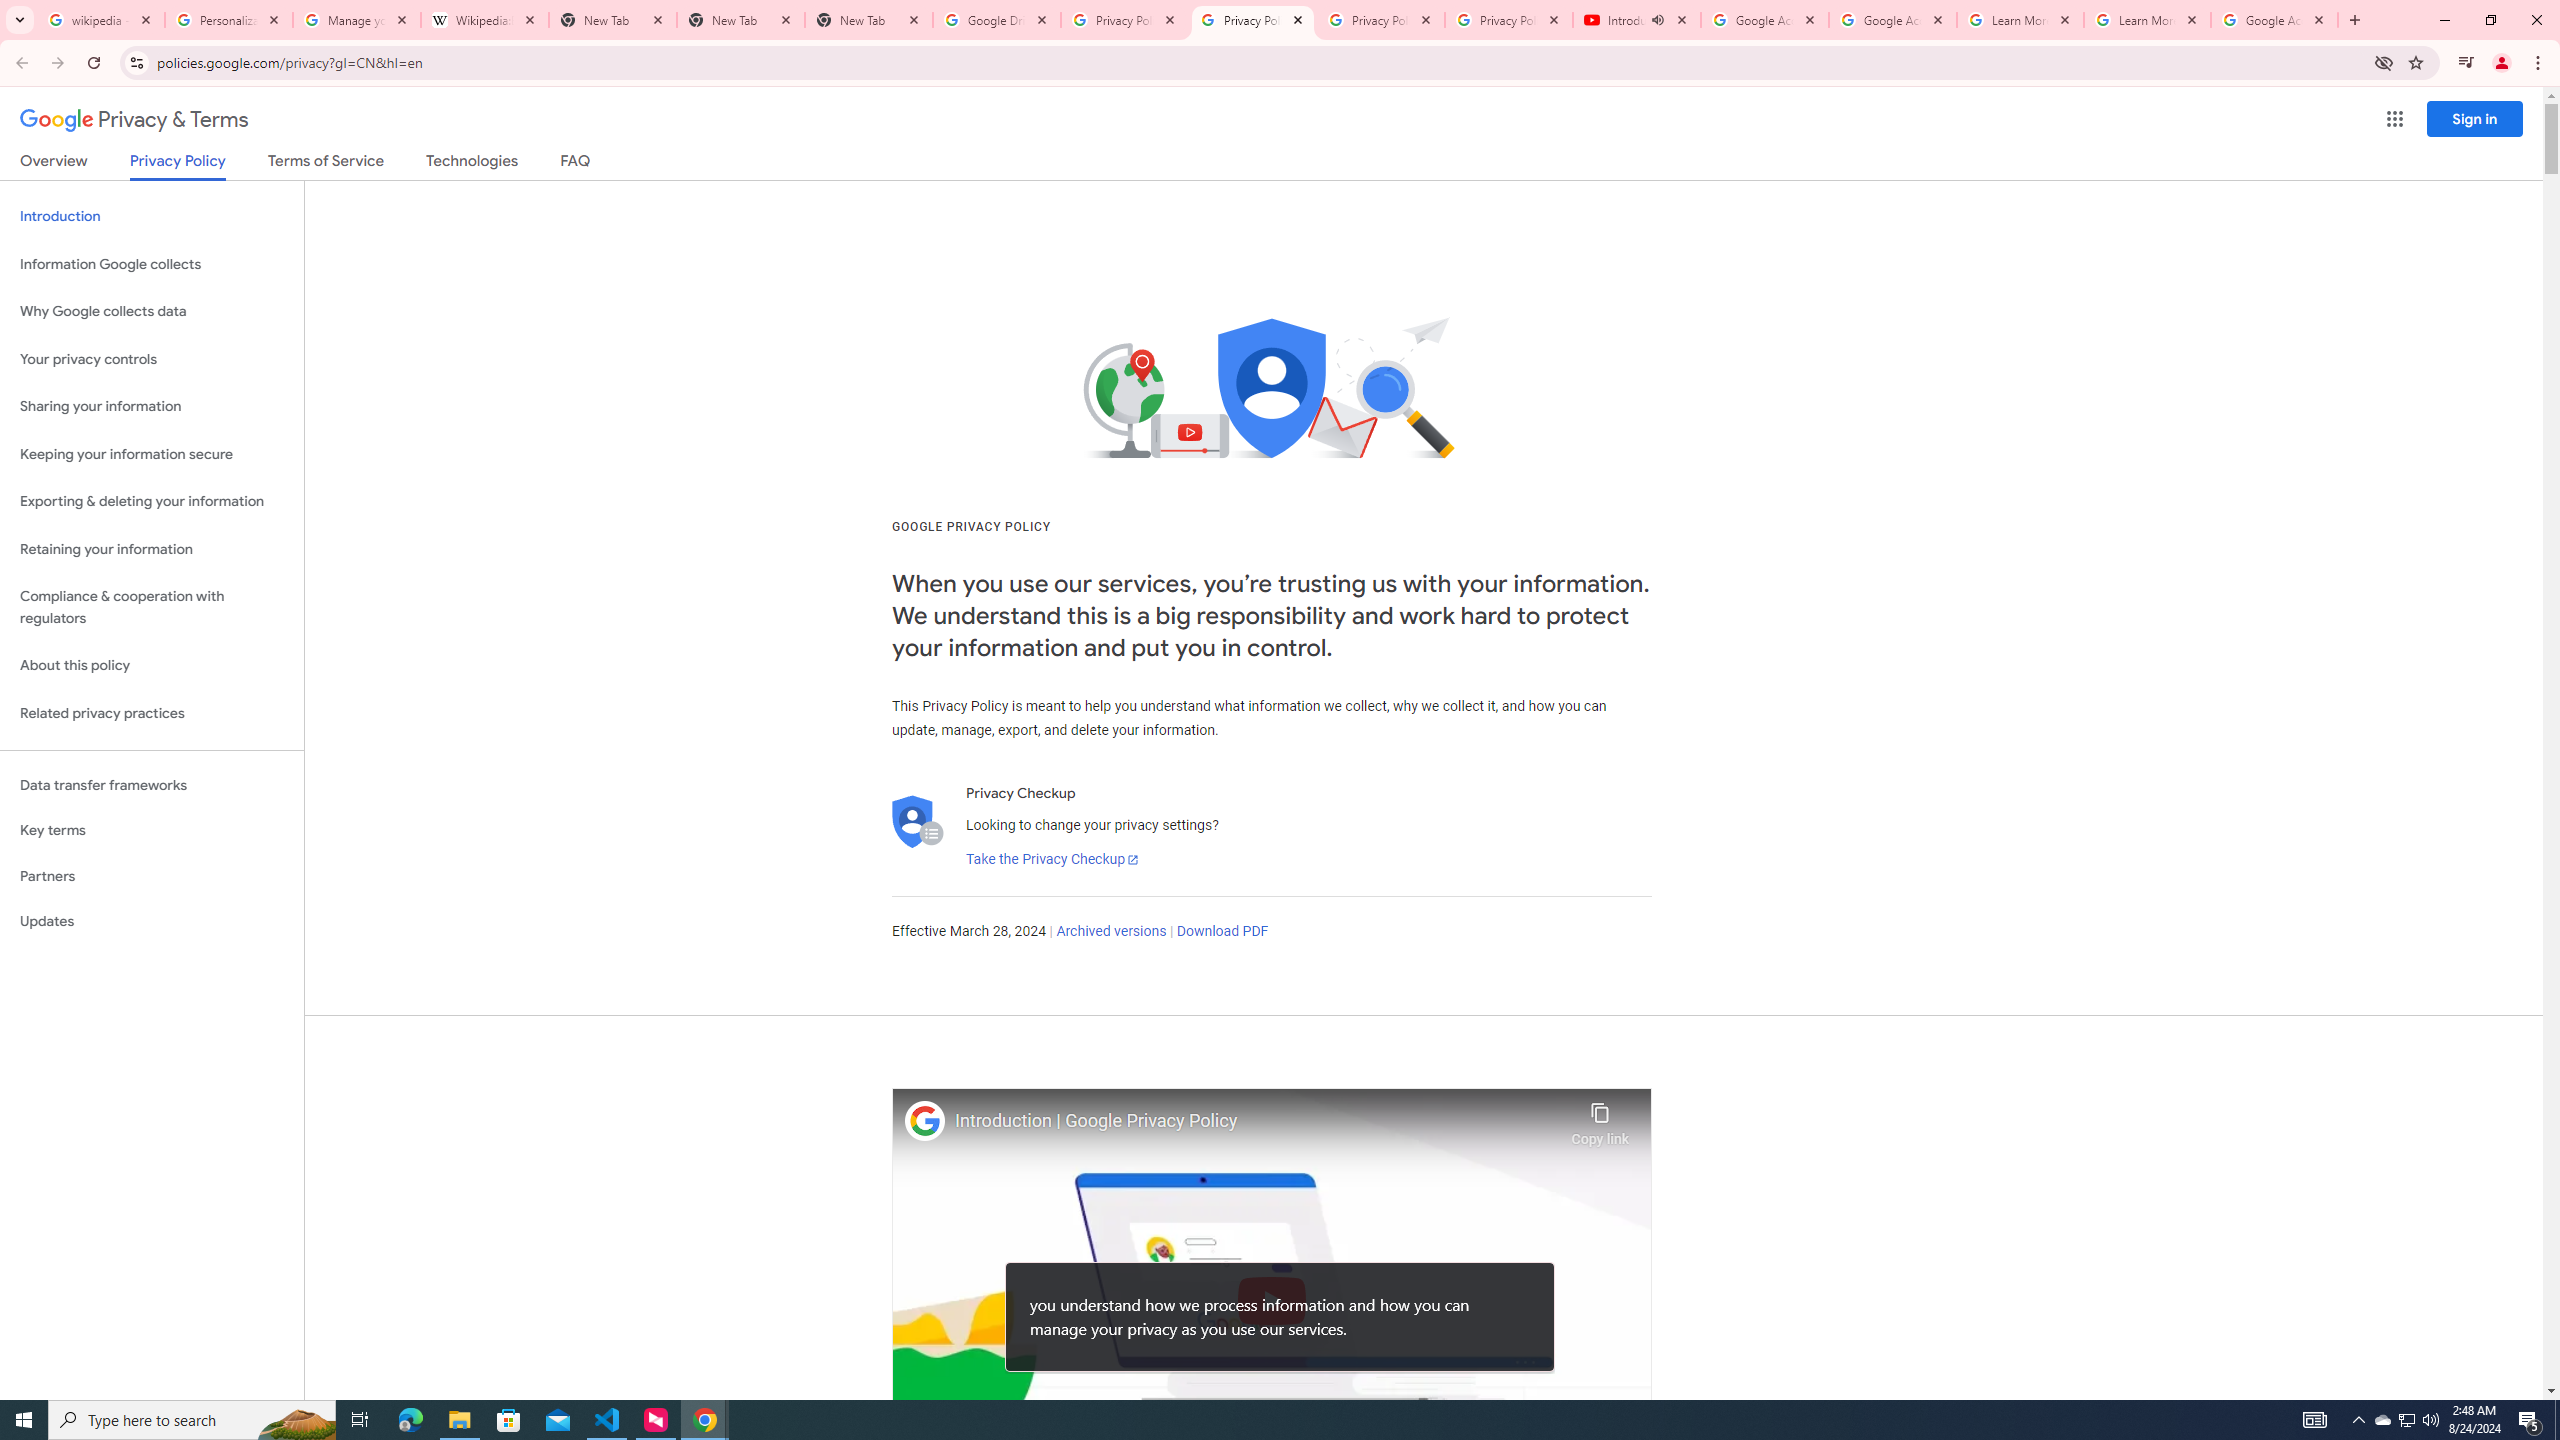  What do you see at coordinates (152, 666) in the screenshot?
I see `About this policy` at bounding box center [152, 666].